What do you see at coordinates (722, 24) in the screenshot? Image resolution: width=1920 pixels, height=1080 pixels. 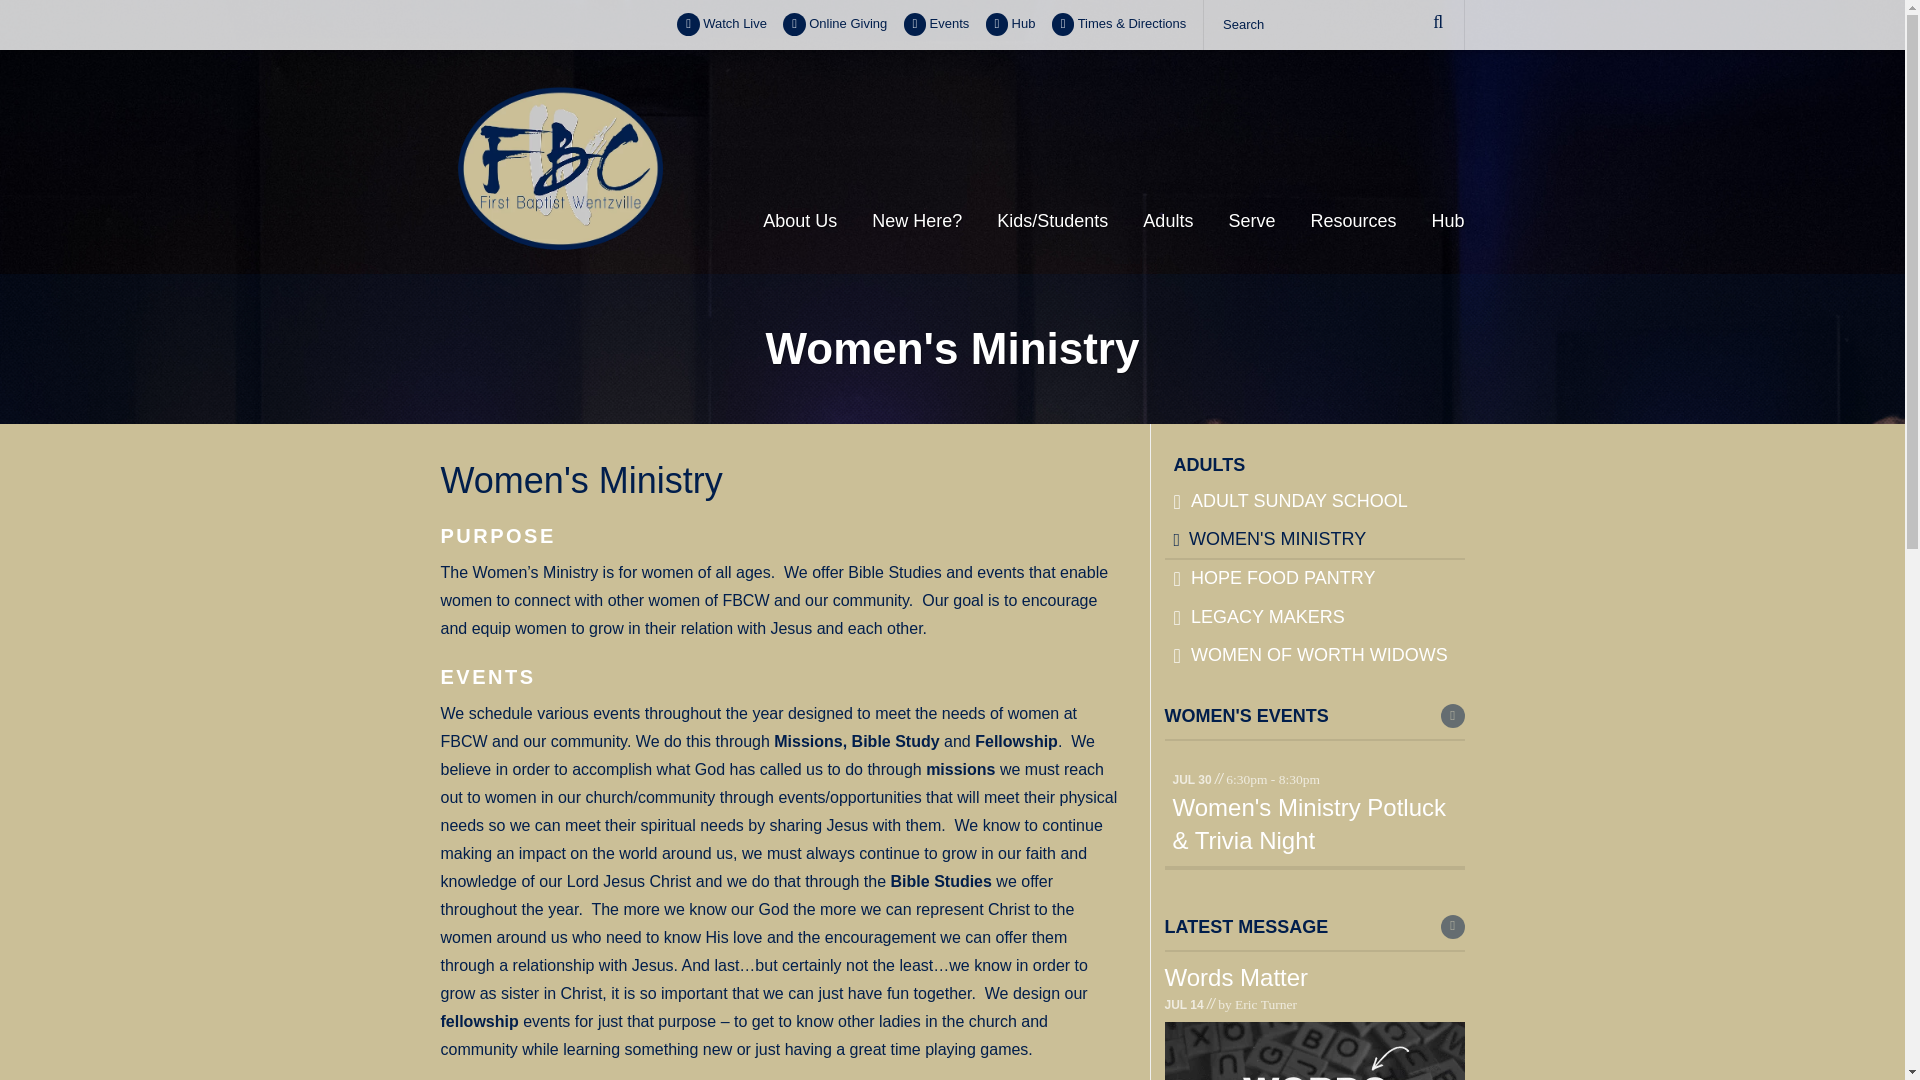 I see `Watch Live` at bounding box center [722, 24].